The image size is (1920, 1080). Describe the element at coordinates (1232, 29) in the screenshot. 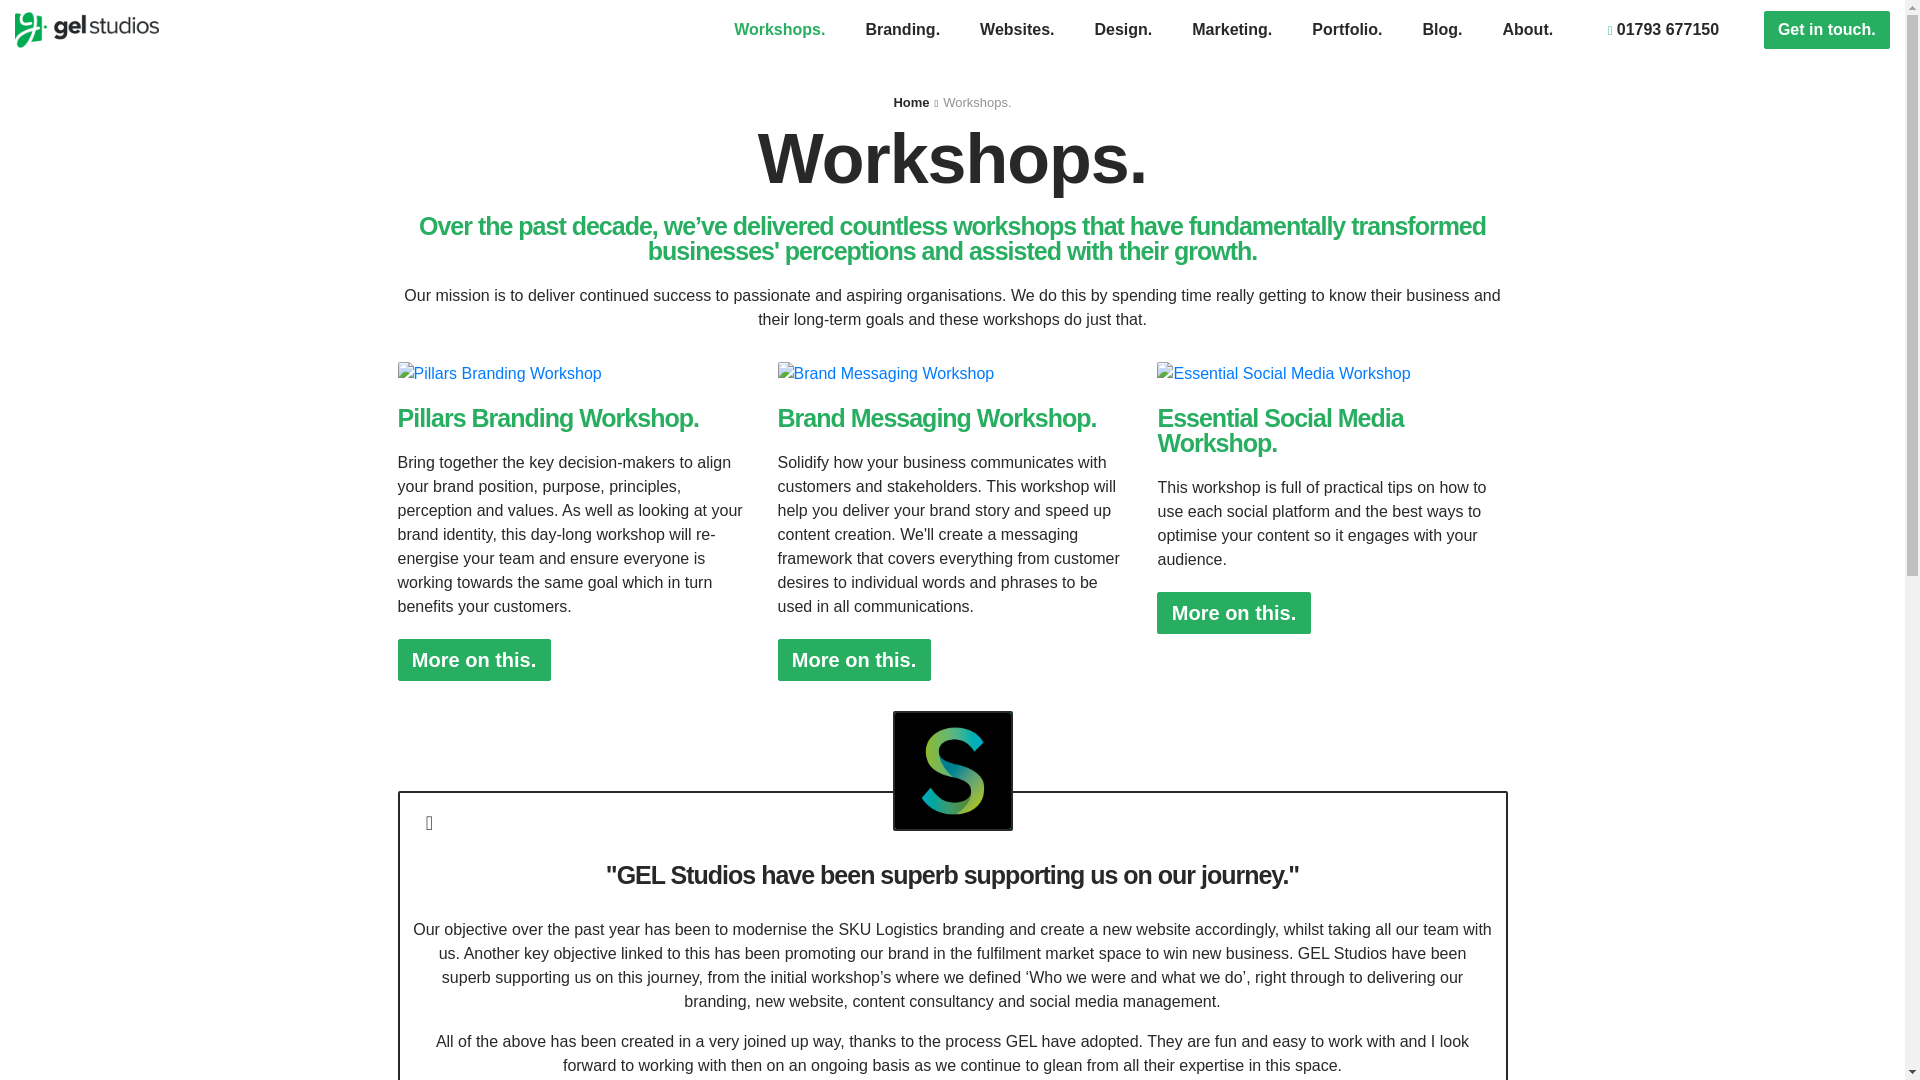

I see `Marketing.` at that location.